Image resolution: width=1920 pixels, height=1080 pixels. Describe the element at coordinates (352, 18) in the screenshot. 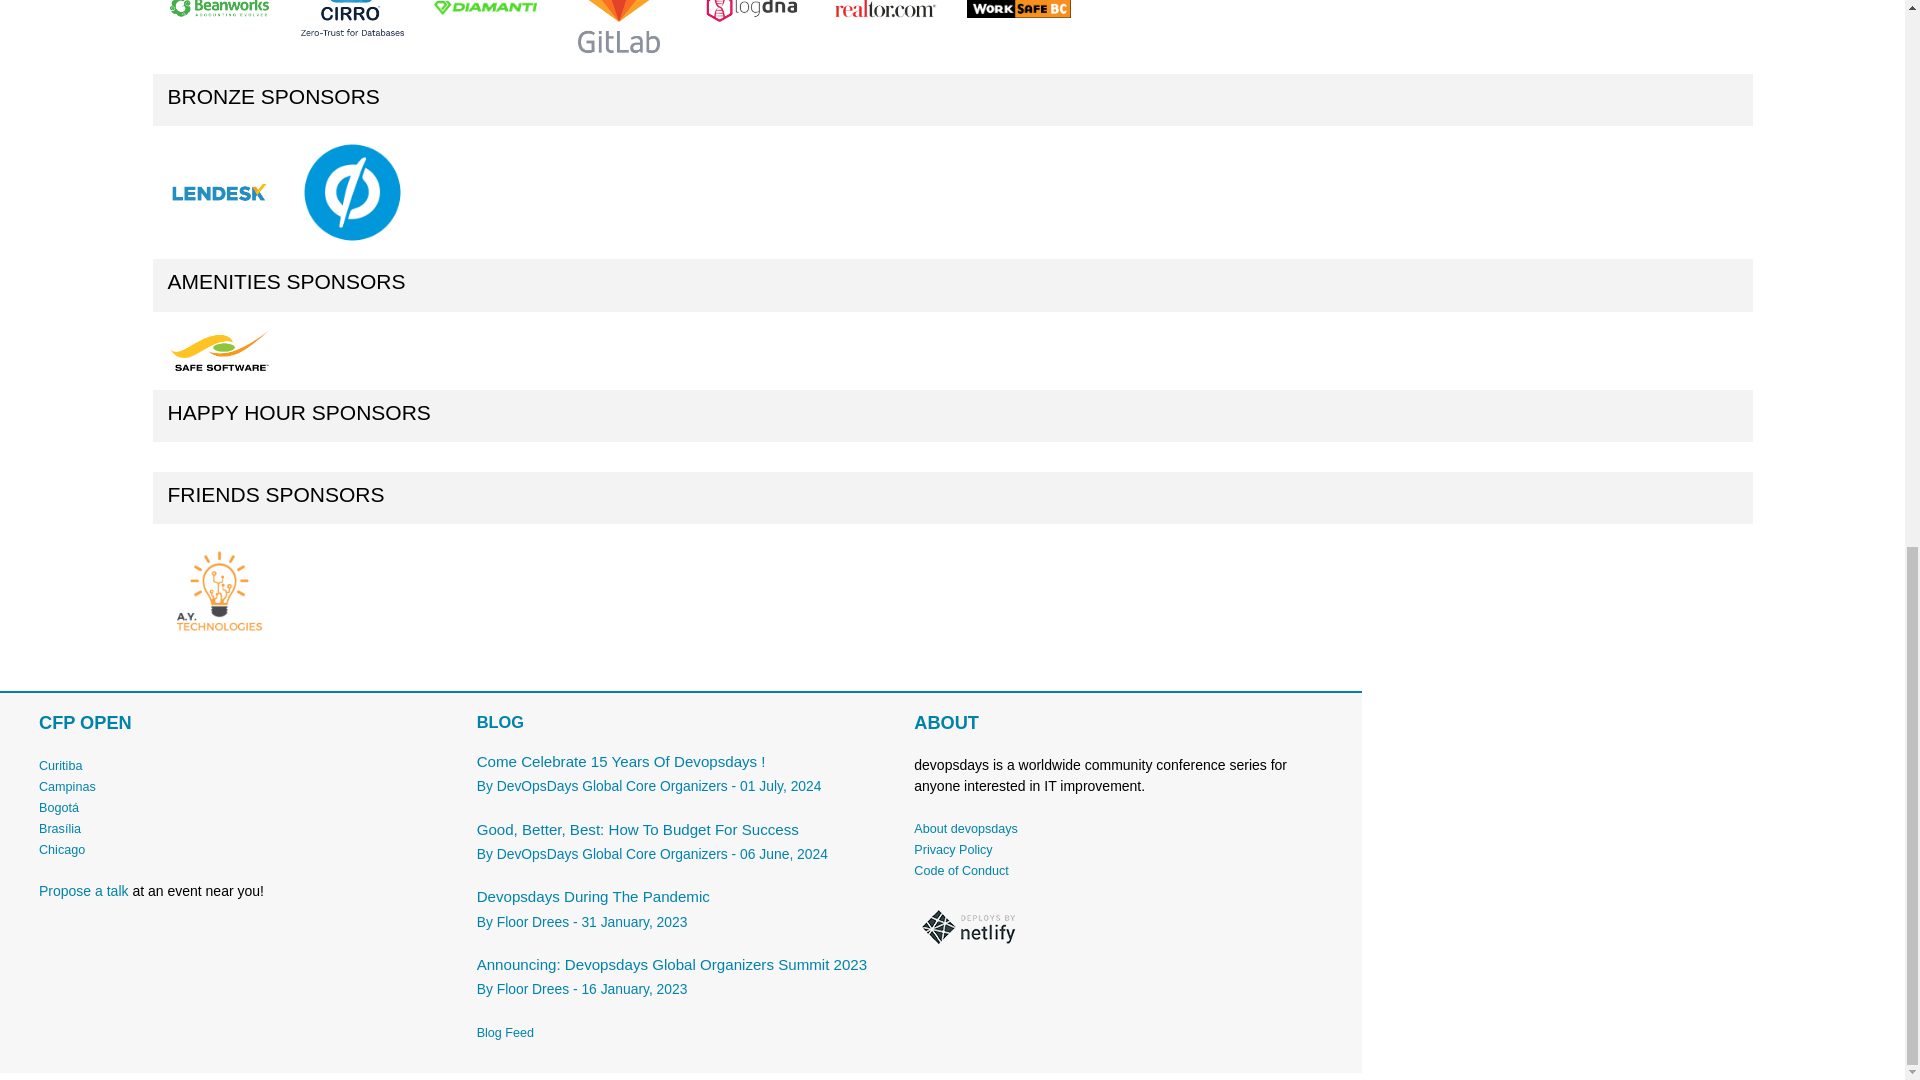

I see `Cirro` at that location.